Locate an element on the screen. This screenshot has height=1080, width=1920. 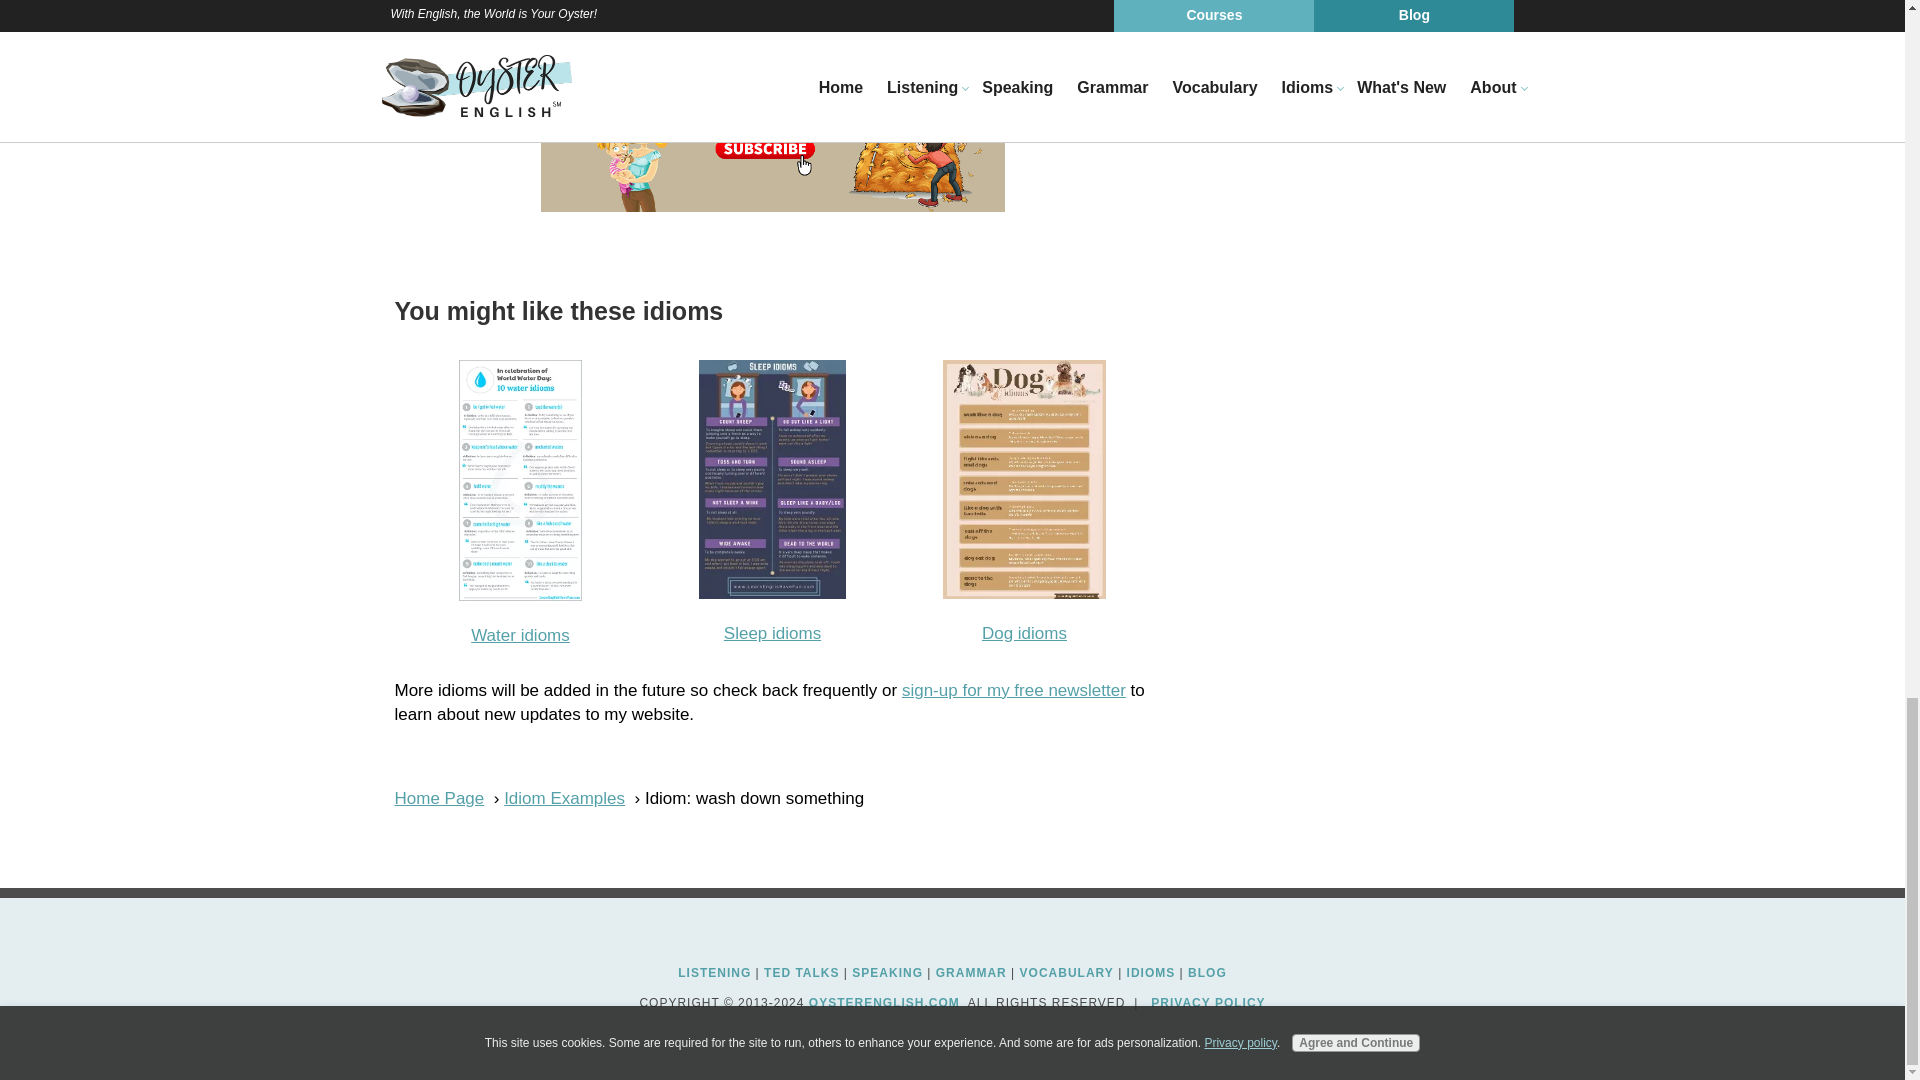
LISTENING is located at coordinates (714, 972).